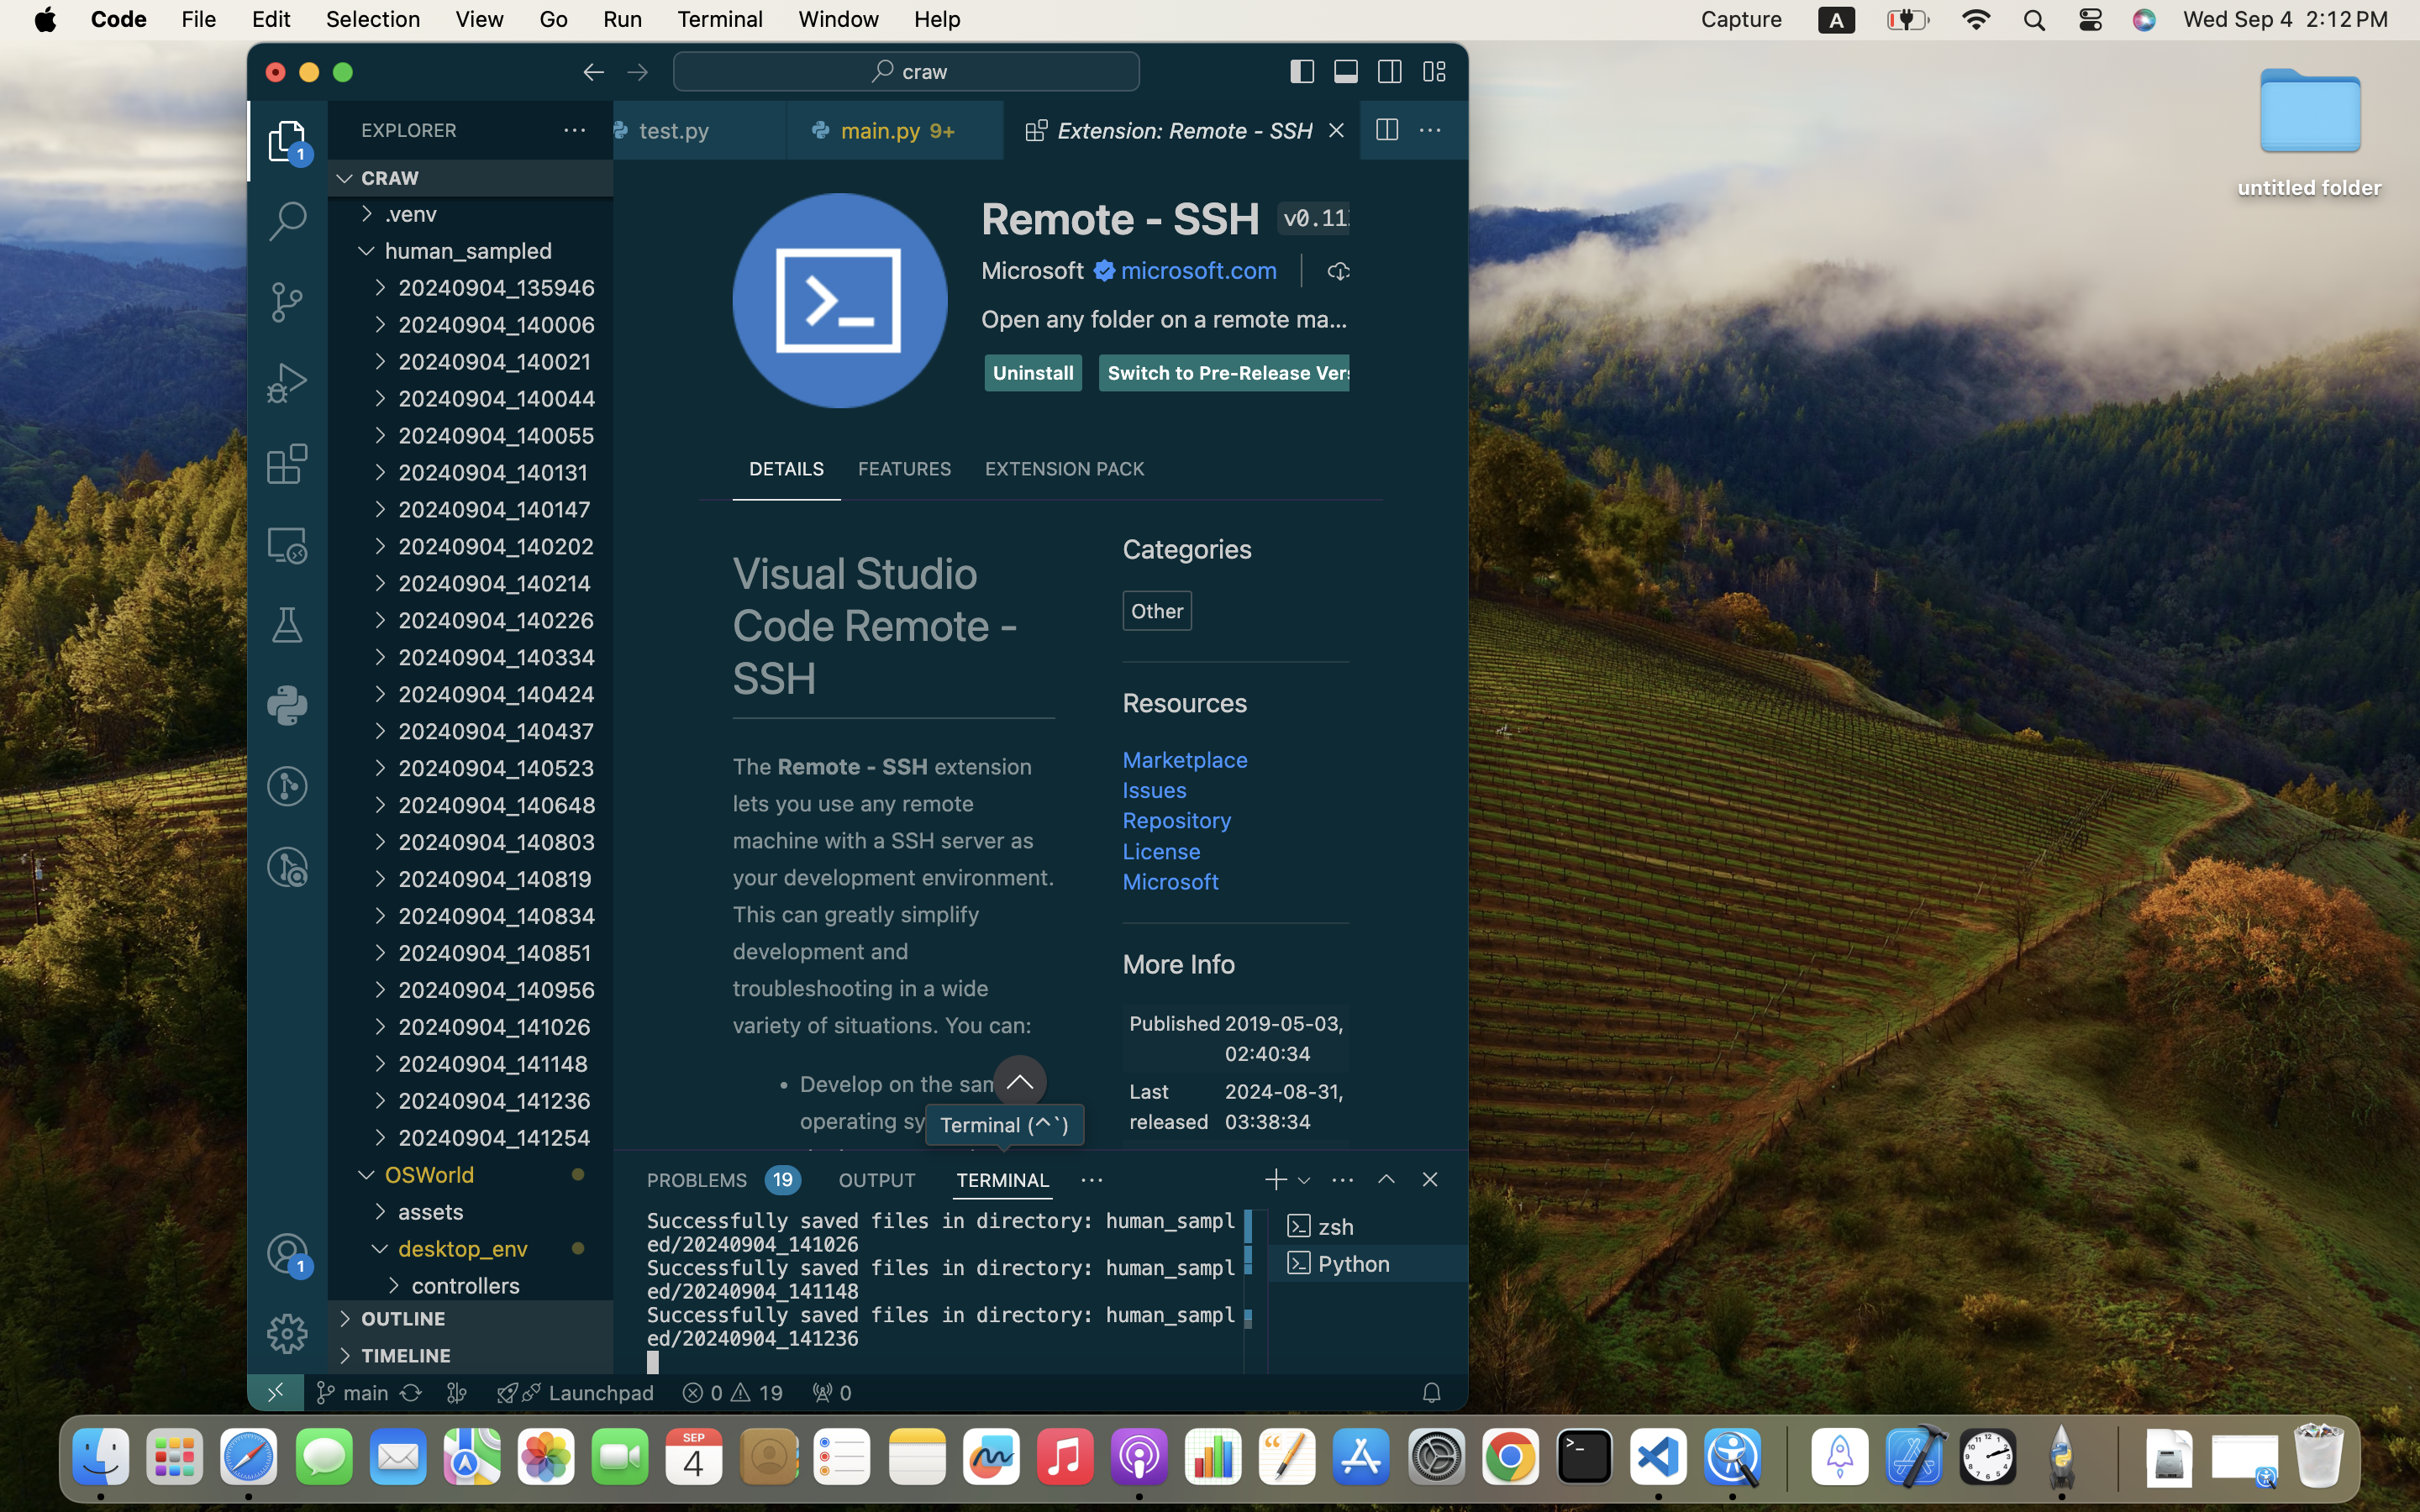 Image resolution: width=2420 pixels, height=1512 pixels. Describe the element at coordinates (506, 805) in the screenshot. I see `20240904_140648` at that location.